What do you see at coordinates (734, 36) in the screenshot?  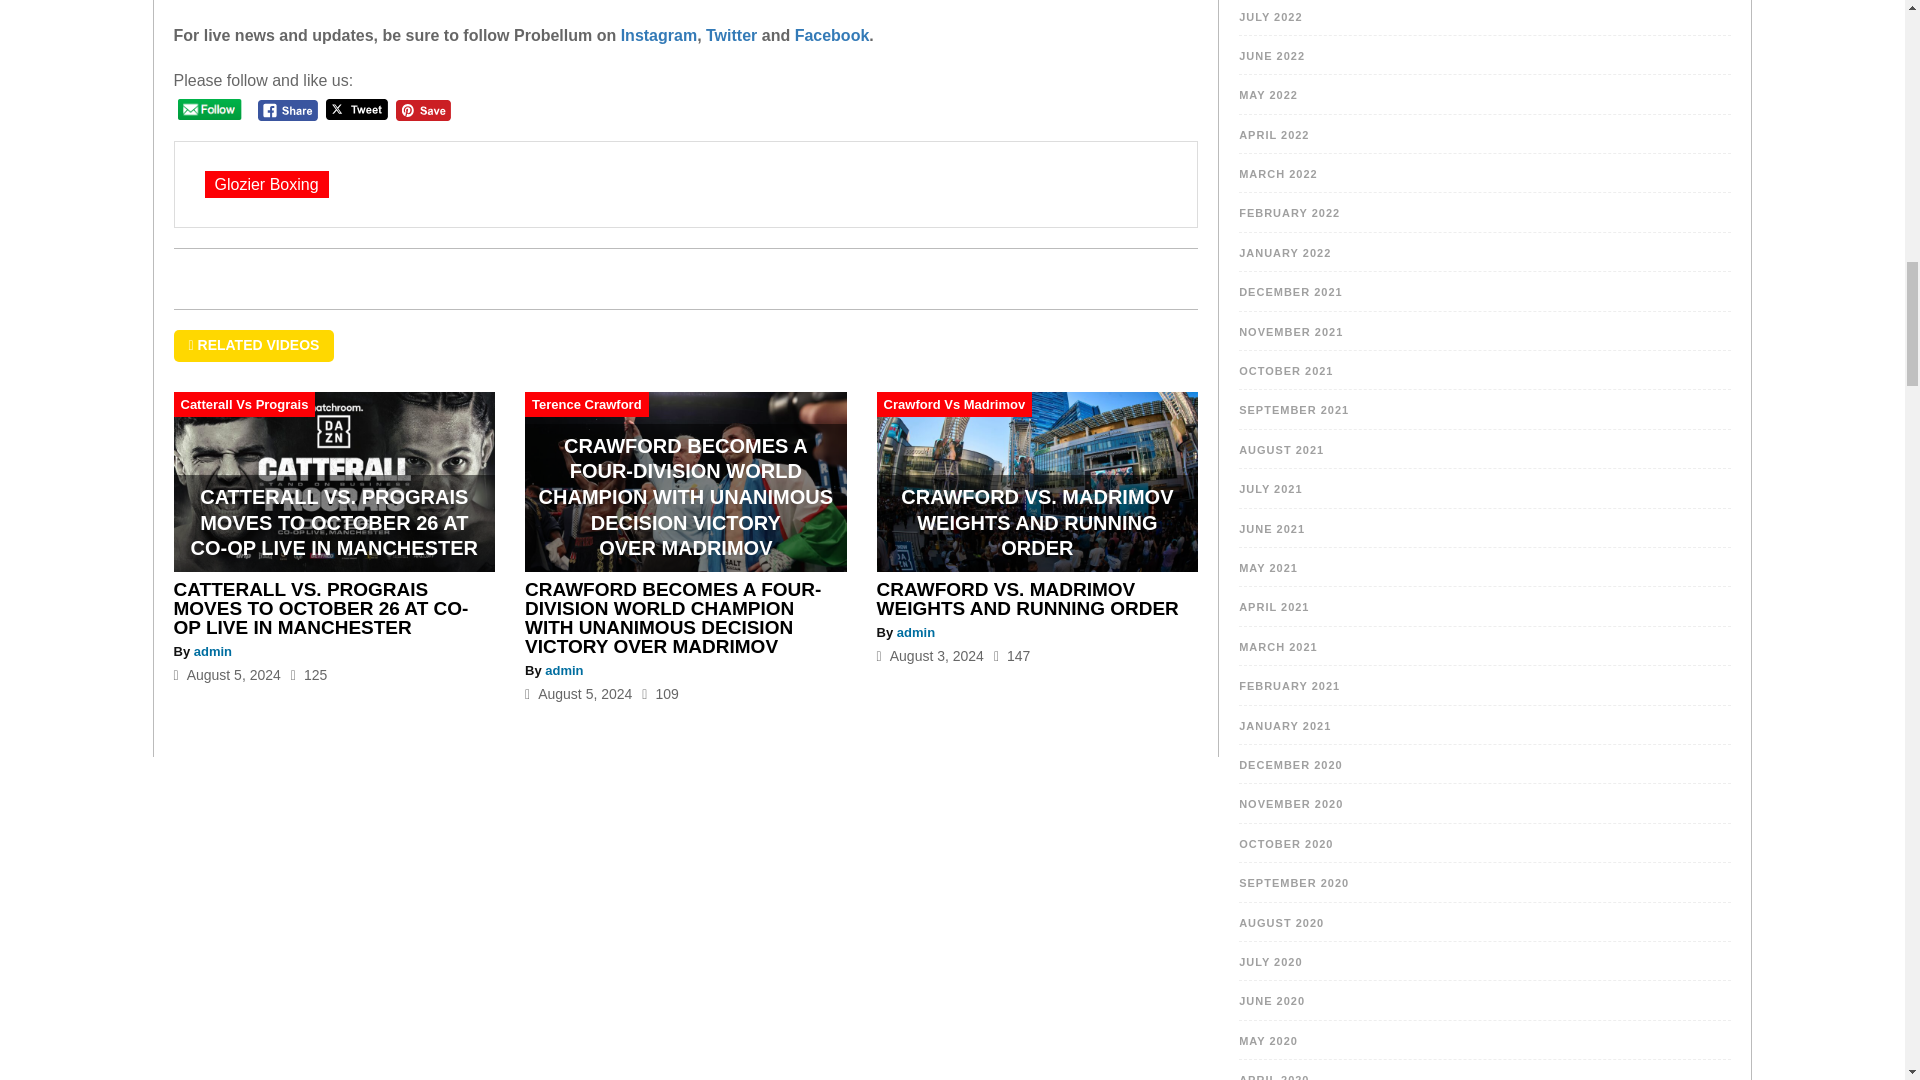 I see `Twitter ` at bounding box center [734, 36].